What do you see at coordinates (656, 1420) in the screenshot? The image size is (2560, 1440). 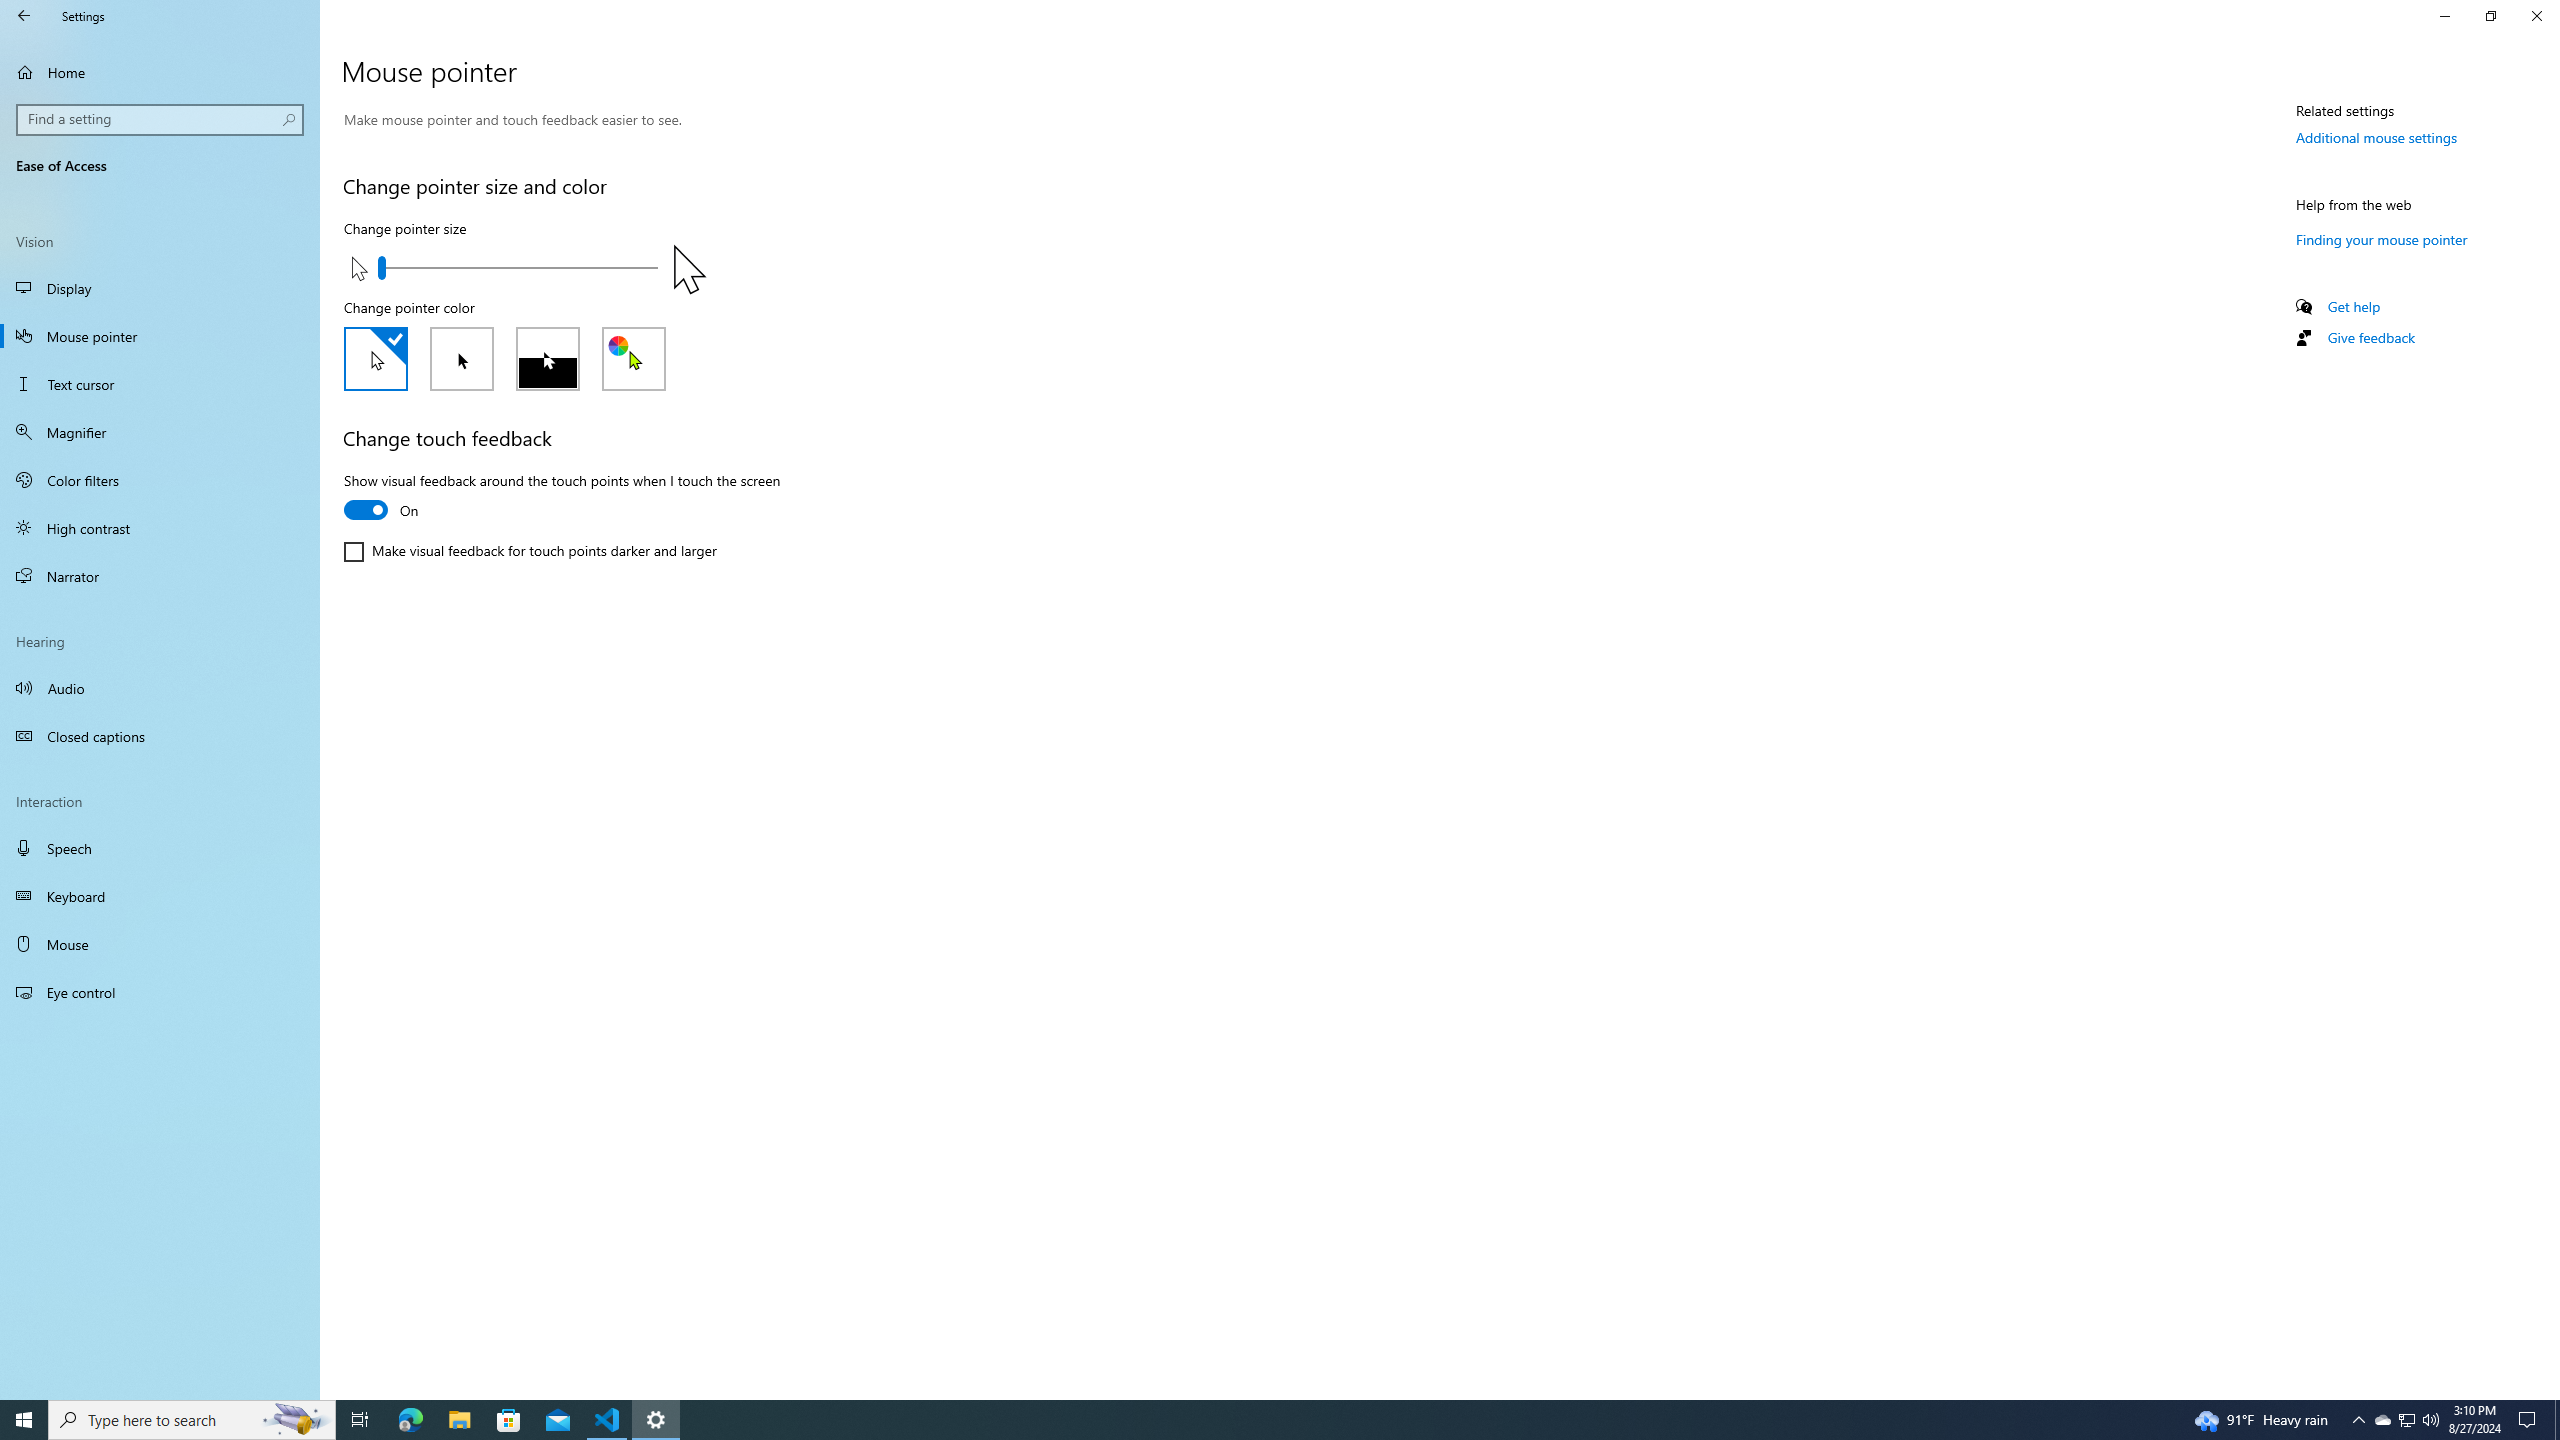 I see `Settings - 1 running window` at bounding box center [656, 1420].